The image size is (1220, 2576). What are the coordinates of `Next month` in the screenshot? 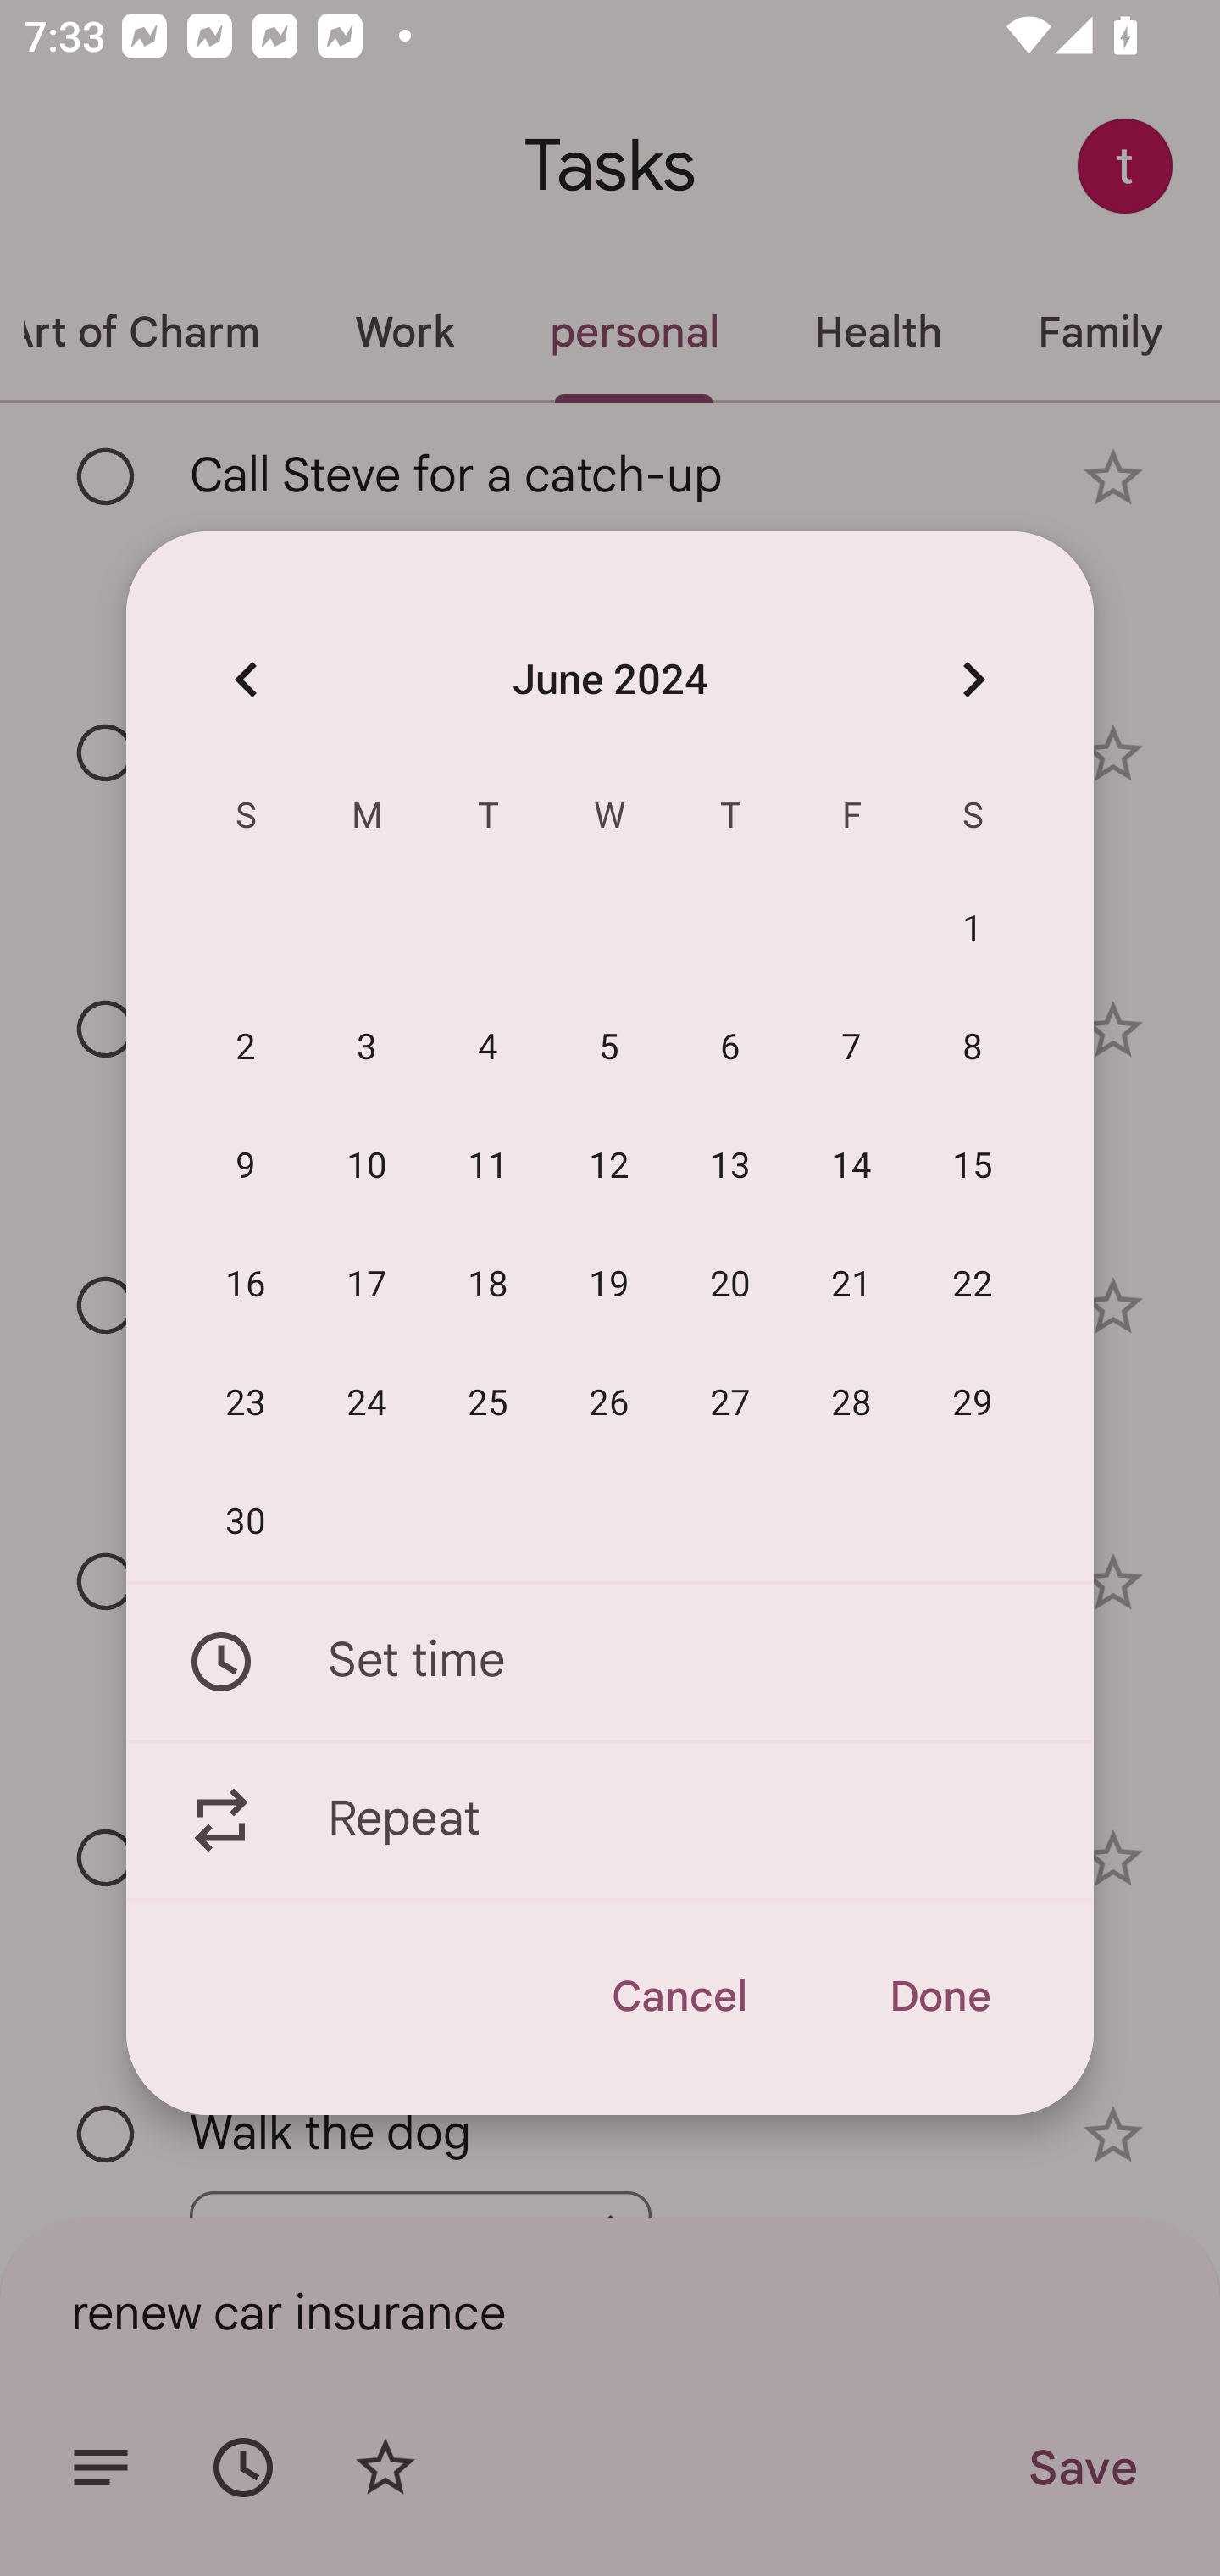 It's located at (973, 678).